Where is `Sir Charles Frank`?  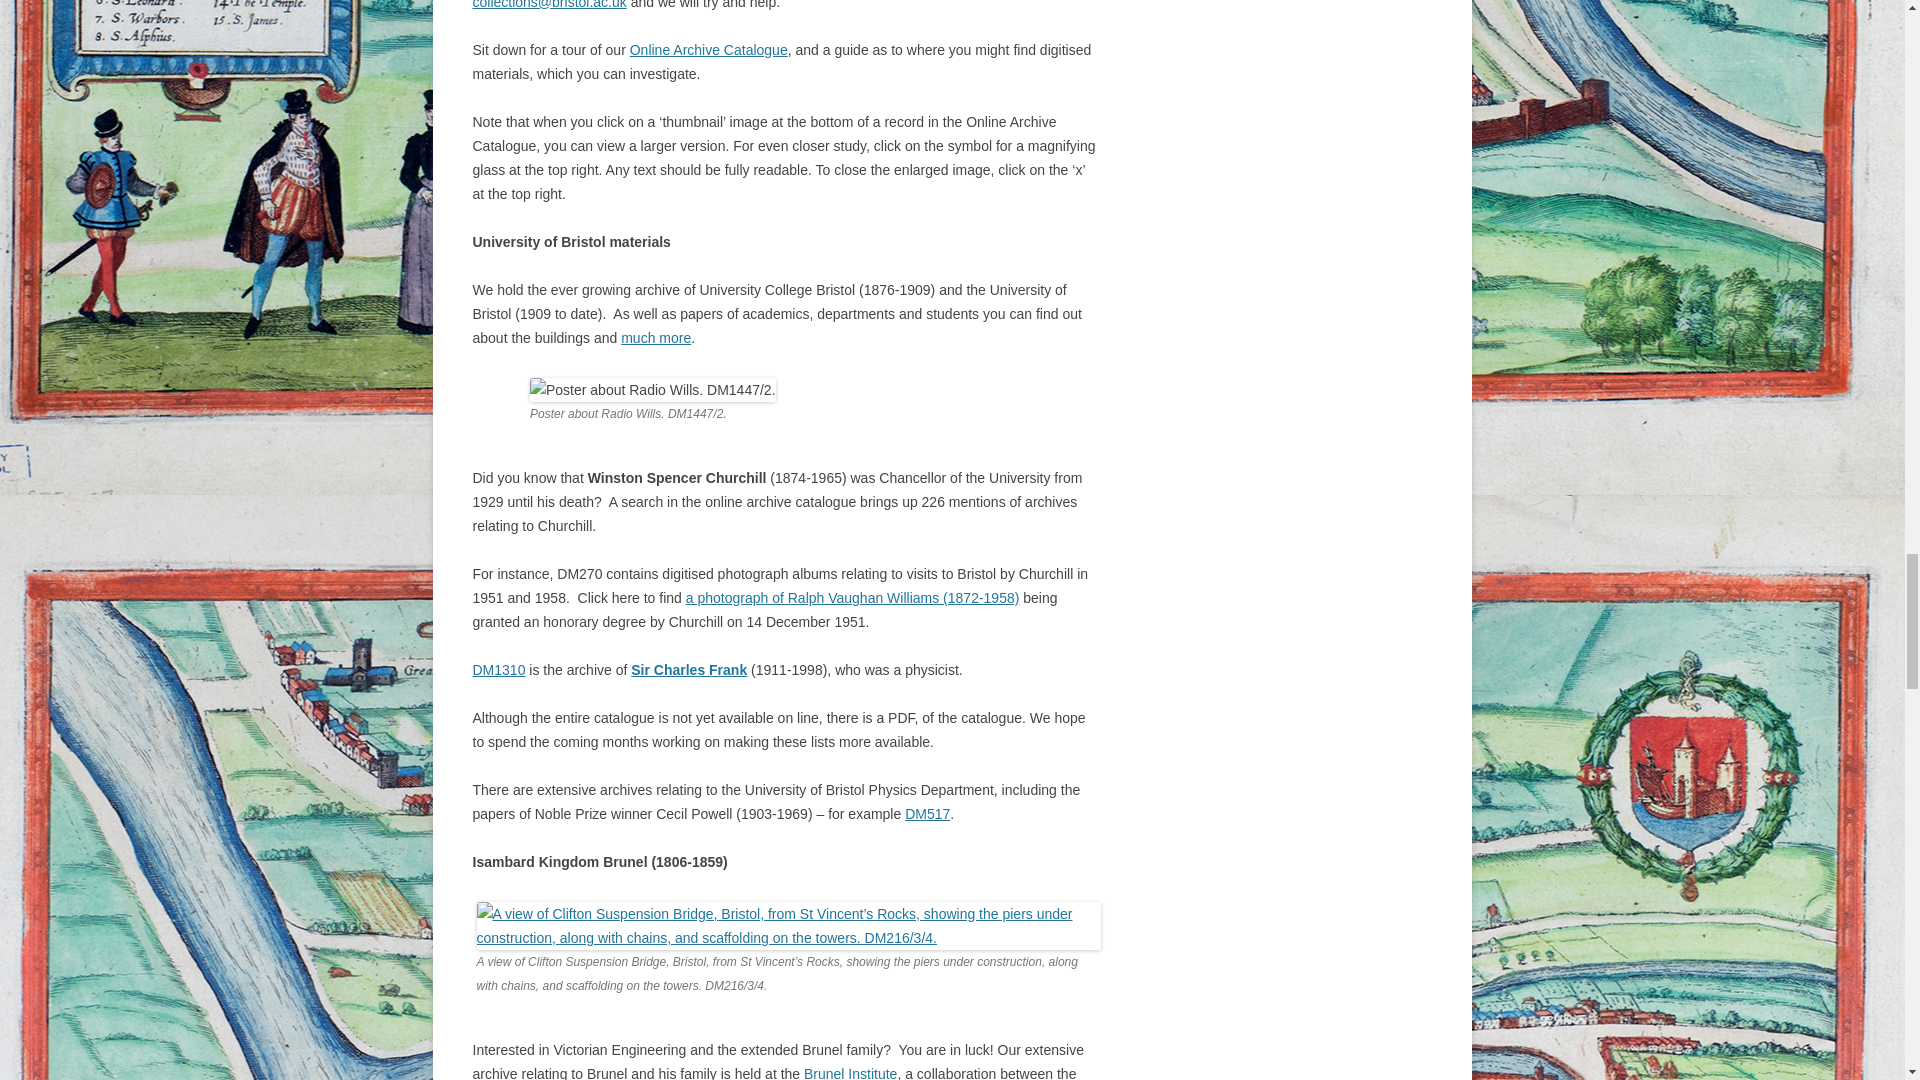 Sir Charles Frank is located at coordinates (688, 670).